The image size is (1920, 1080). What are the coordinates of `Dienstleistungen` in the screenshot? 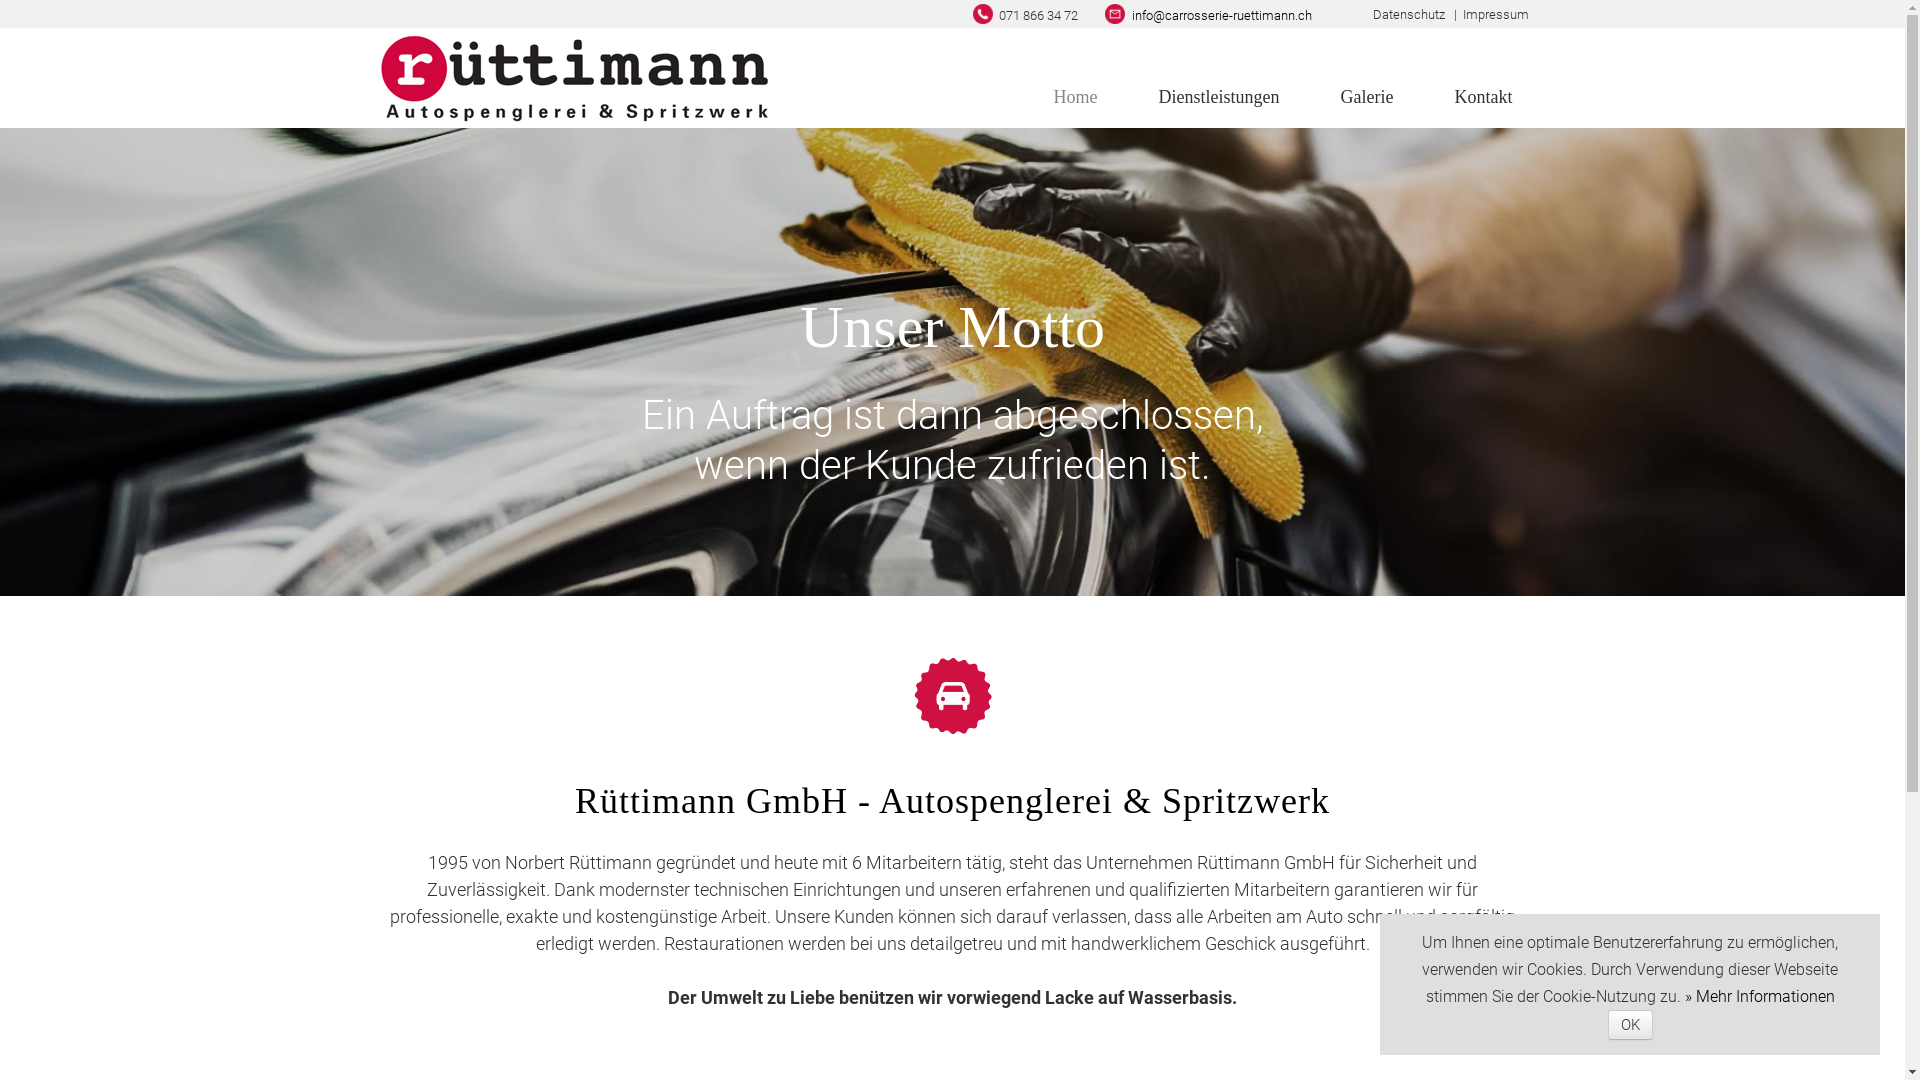 It's located at (1220, 97).